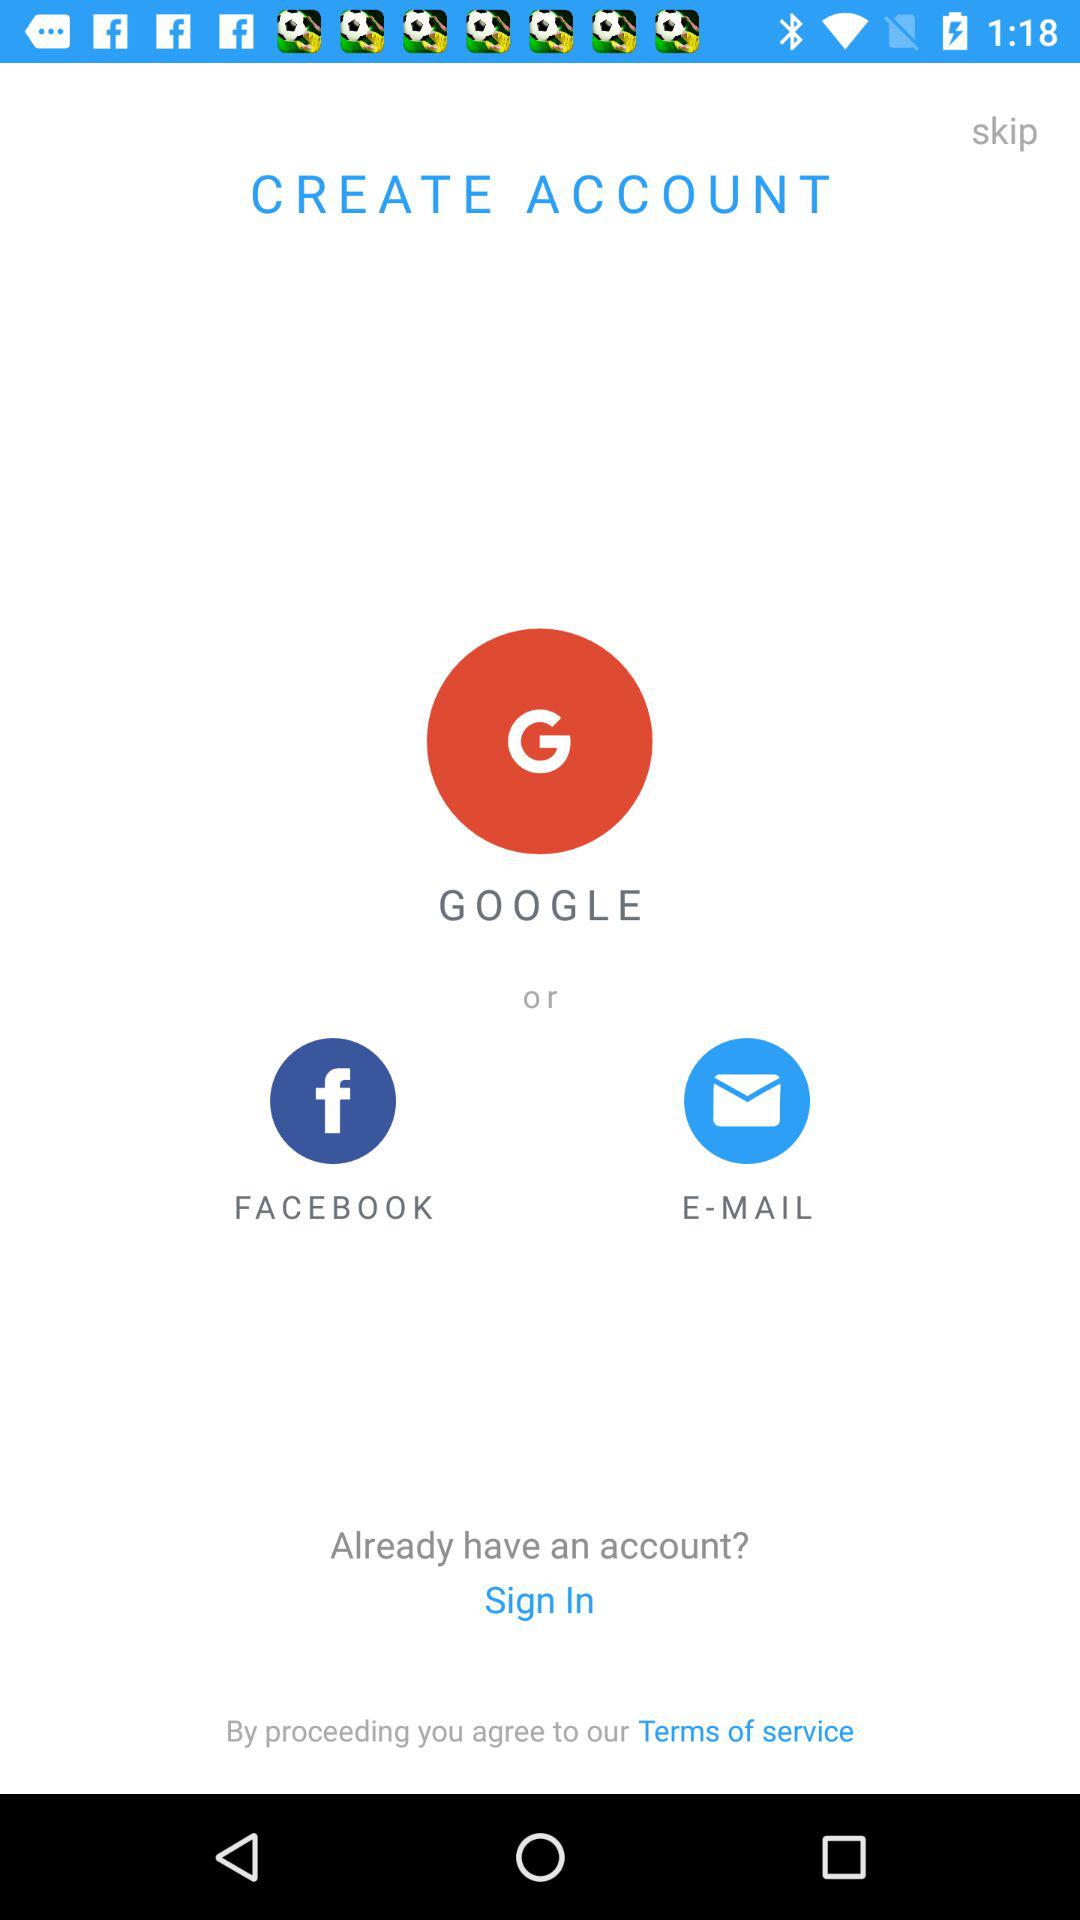 Image resolution: width=1080 pixels, height=1920 pixels. I want to click on click on skip at top right corner, so click(1004, 130).